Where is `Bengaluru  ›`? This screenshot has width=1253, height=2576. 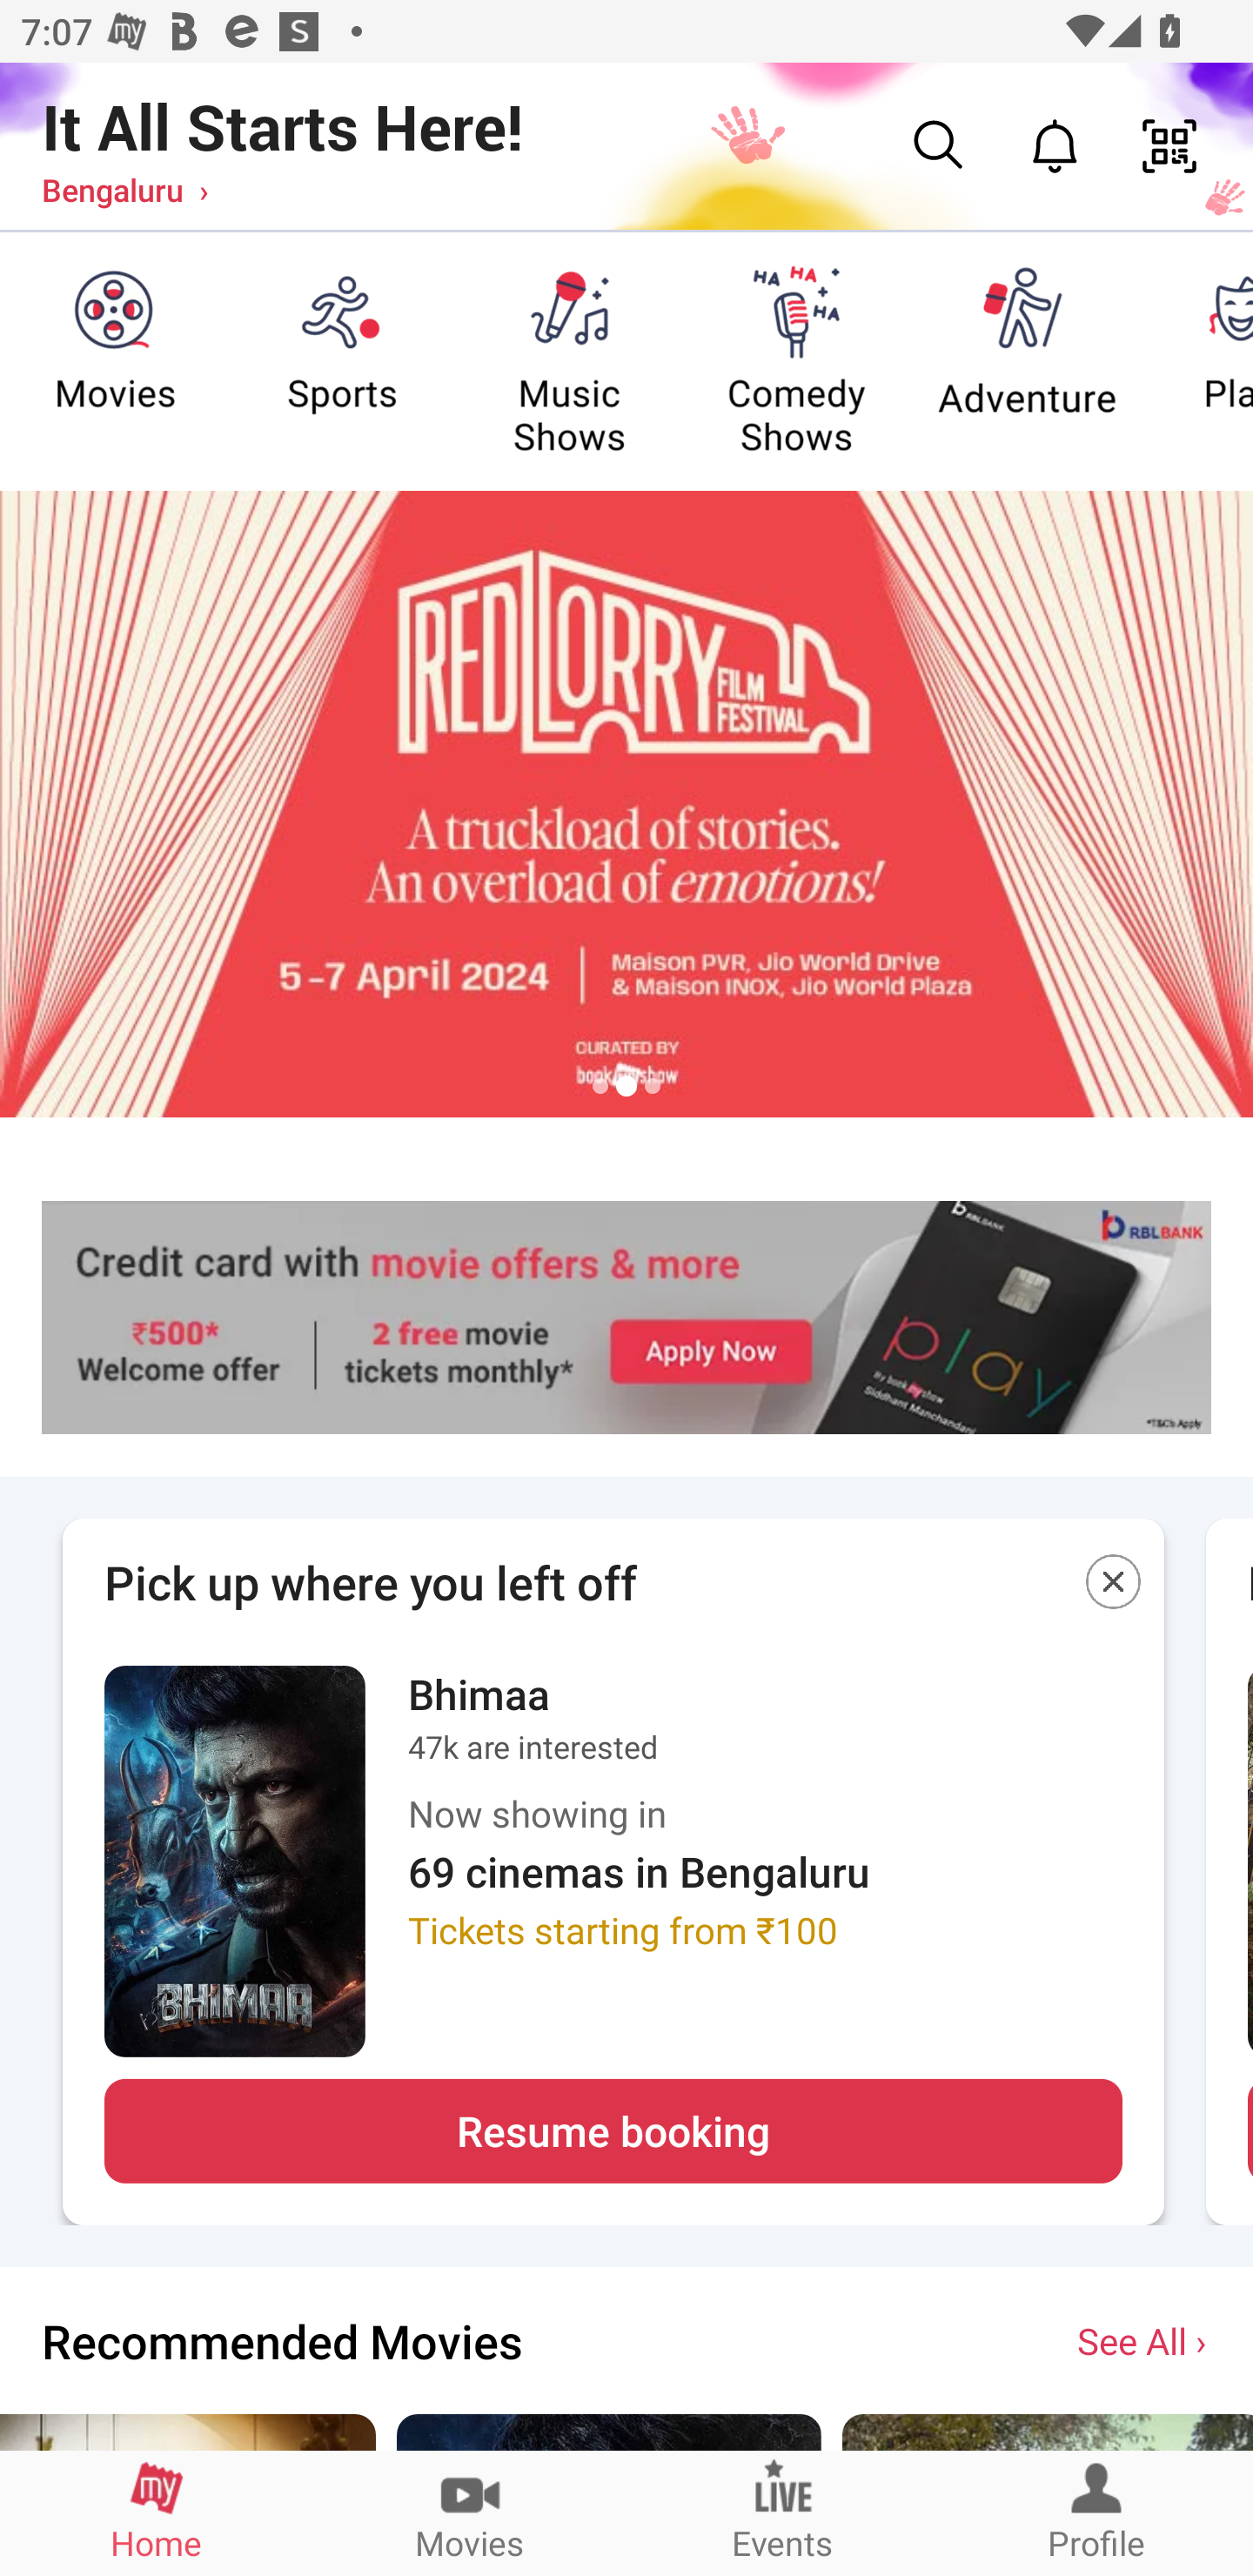
Bengaluru  › is located at coordinates (125, 189).